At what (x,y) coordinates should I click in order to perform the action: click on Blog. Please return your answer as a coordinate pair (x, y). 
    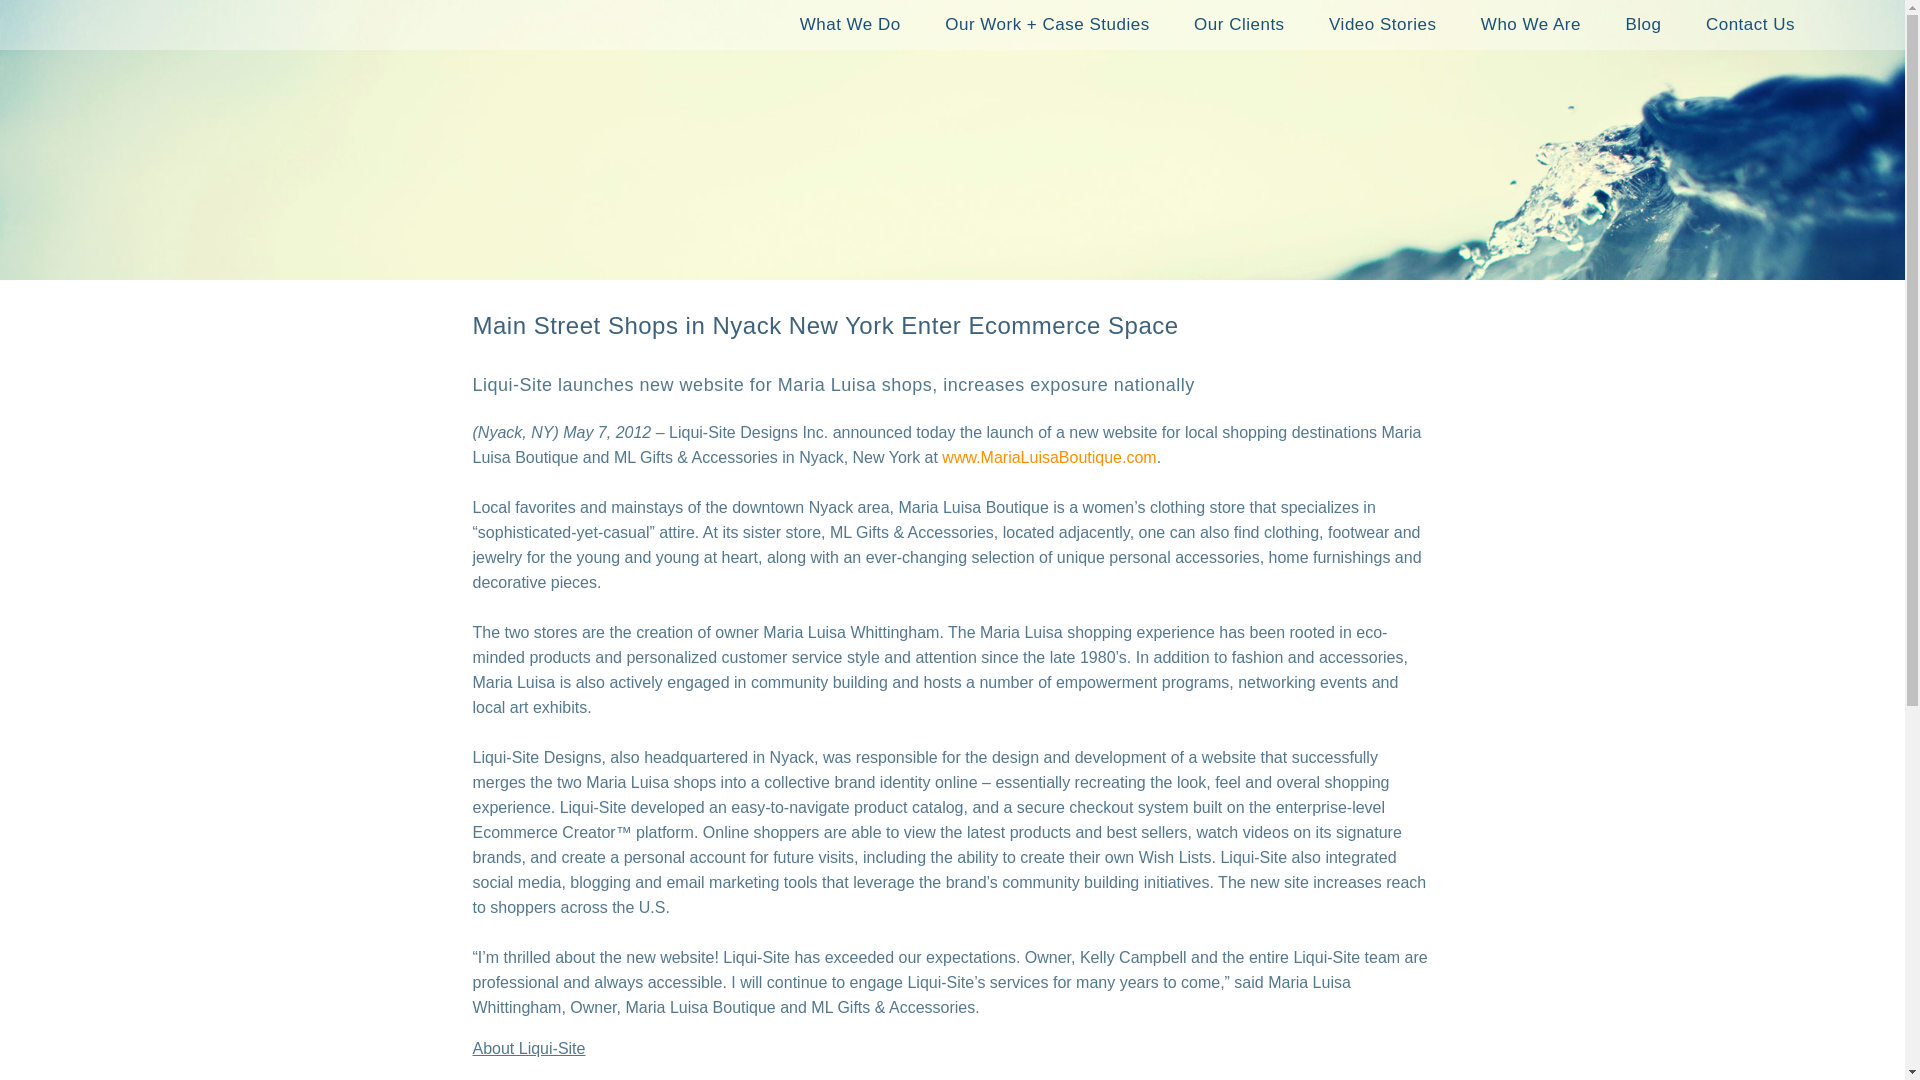
    Looking at the image, I should click on (1643, 24).